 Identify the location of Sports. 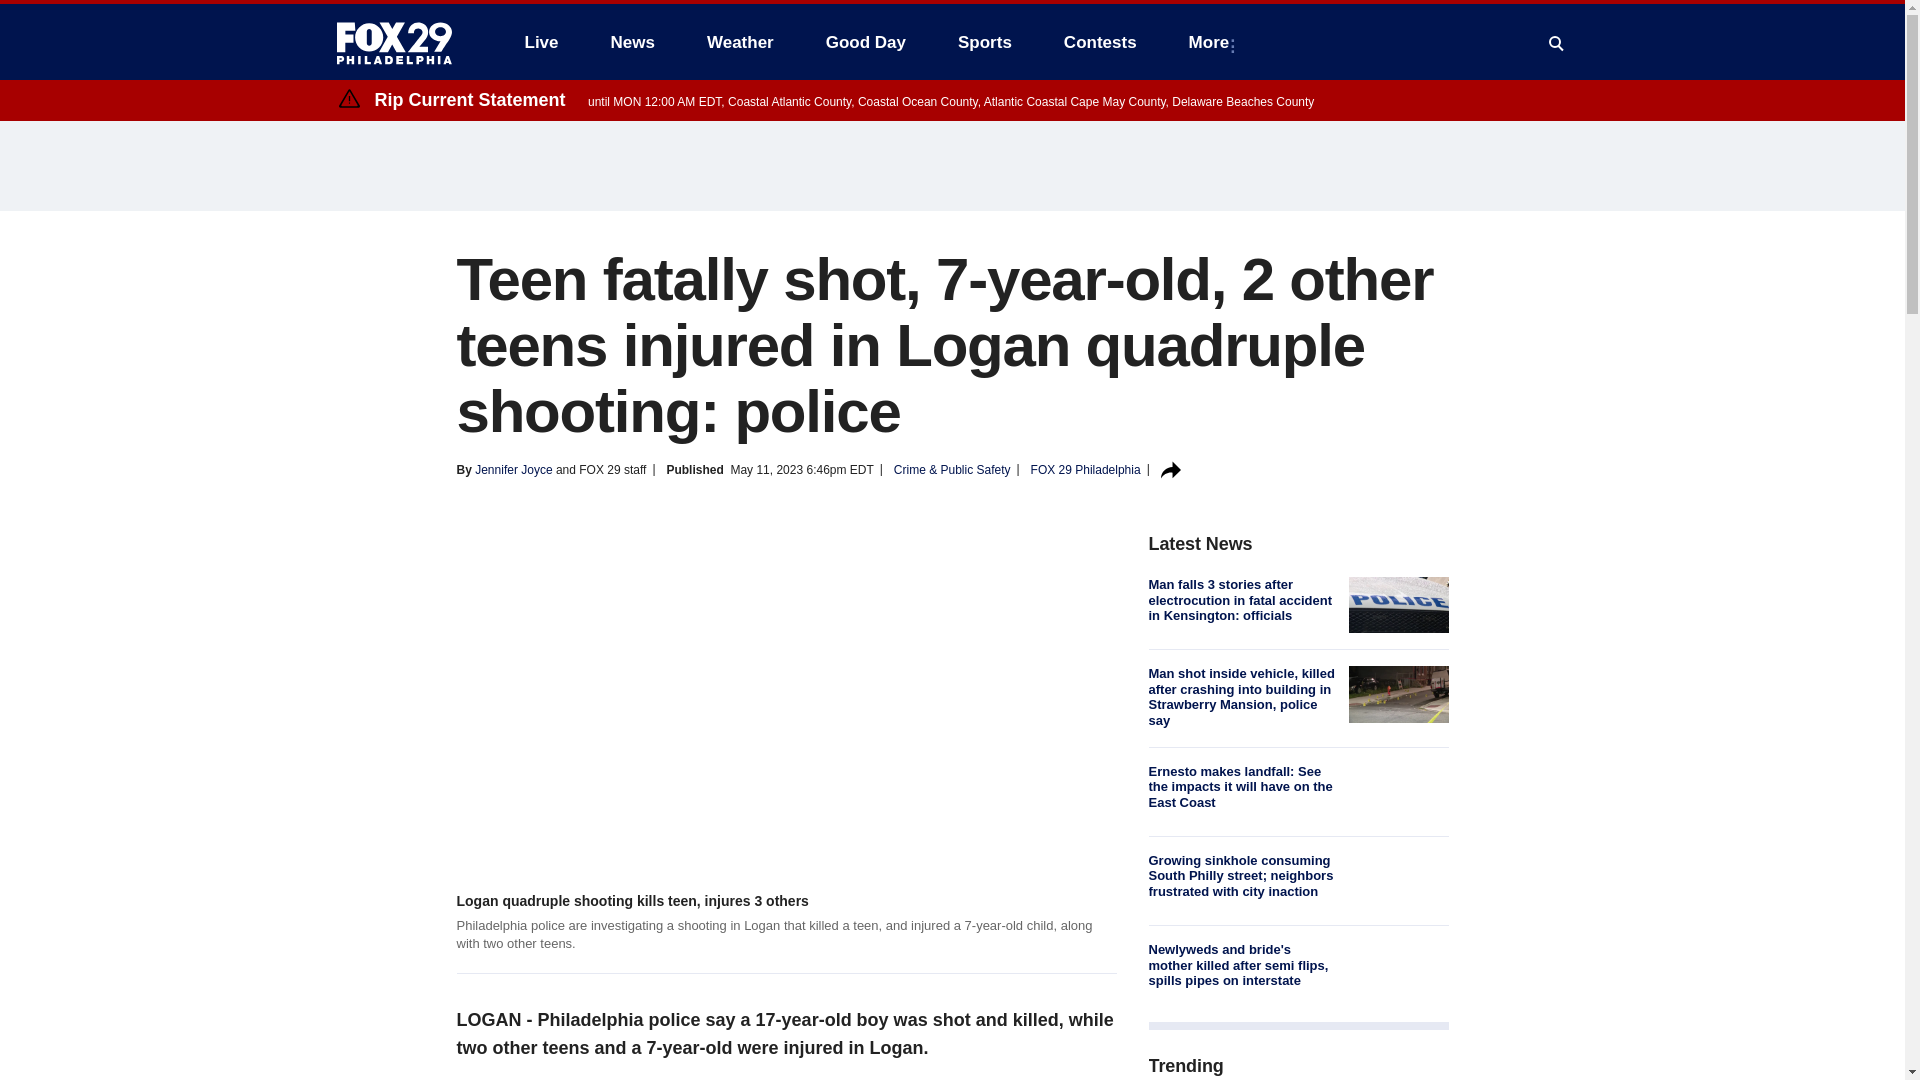
(984, 42).